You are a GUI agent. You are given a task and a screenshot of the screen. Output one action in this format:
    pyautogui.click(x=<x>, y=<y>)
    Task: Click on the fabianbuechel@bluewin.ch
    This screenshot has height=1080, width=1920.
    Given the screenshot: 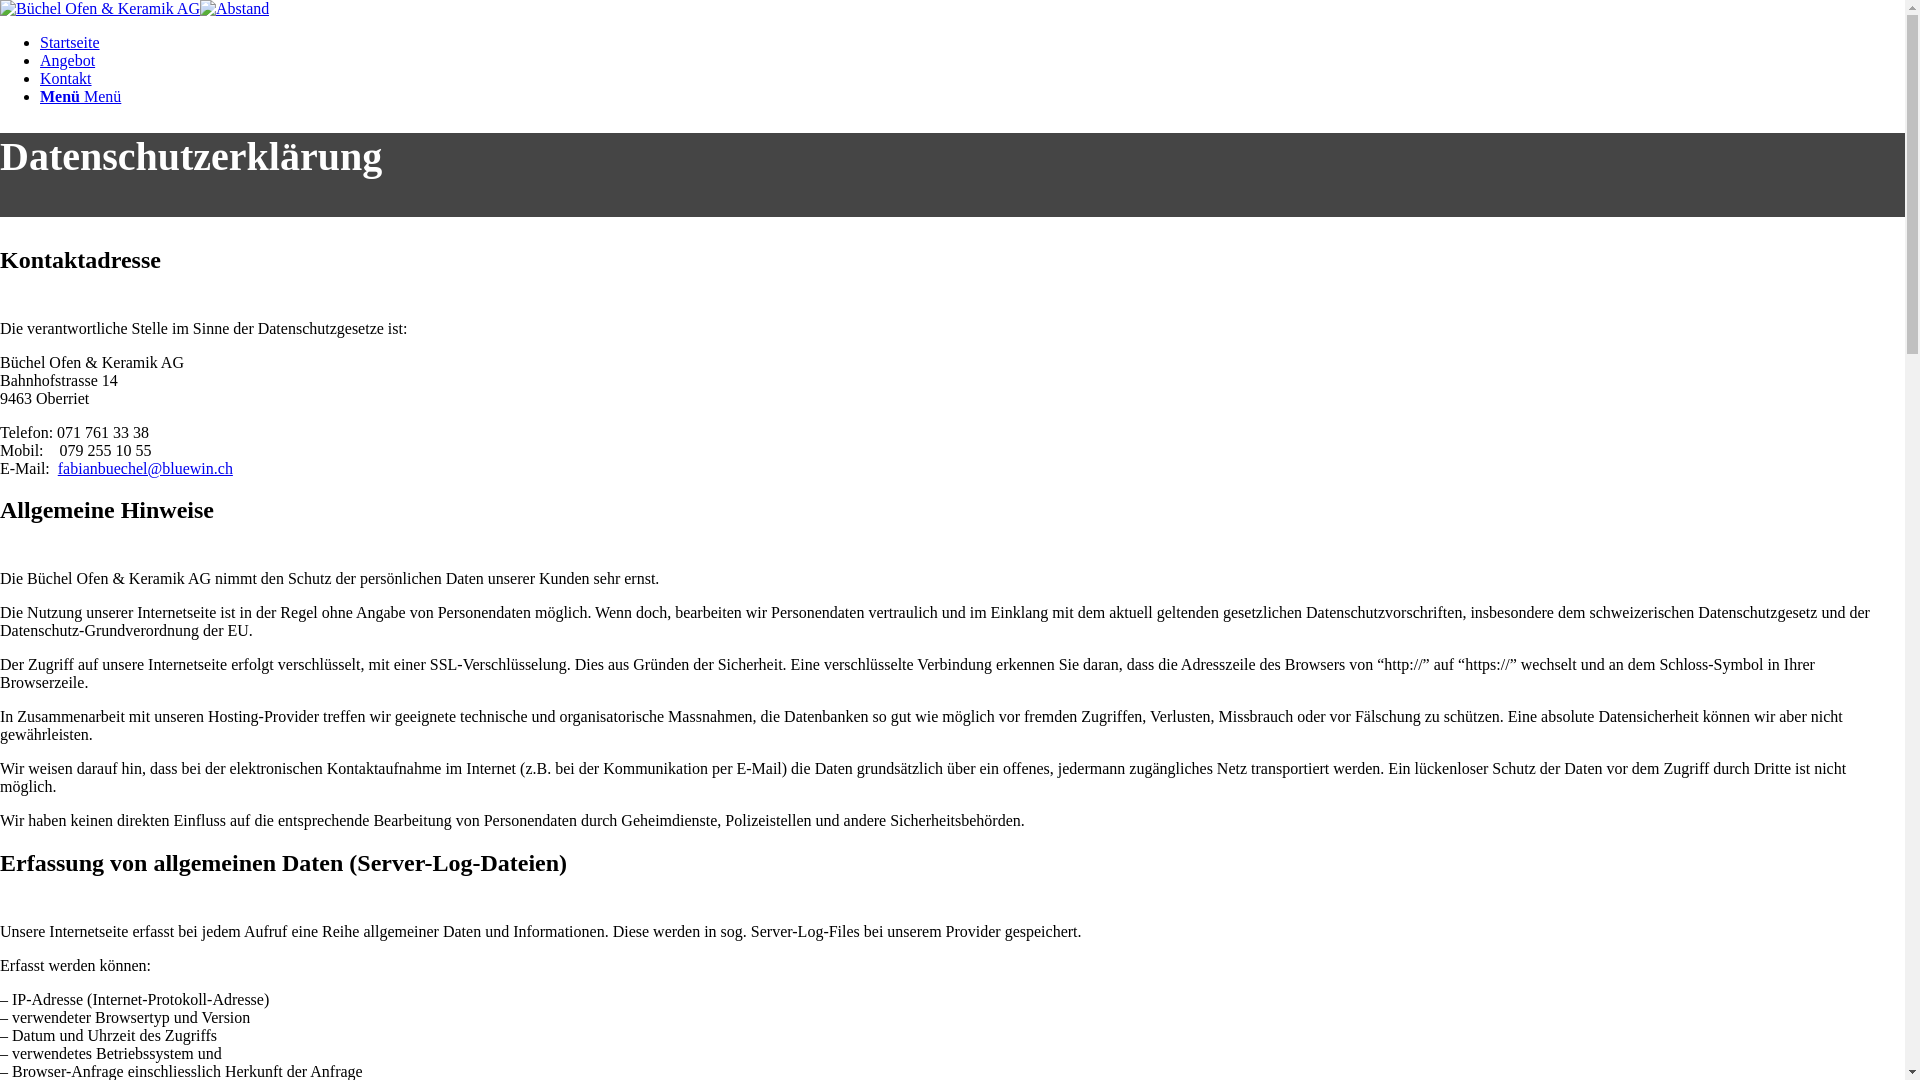 What is the action you would take?
    pyautogui.click(x=146, y=468)
    